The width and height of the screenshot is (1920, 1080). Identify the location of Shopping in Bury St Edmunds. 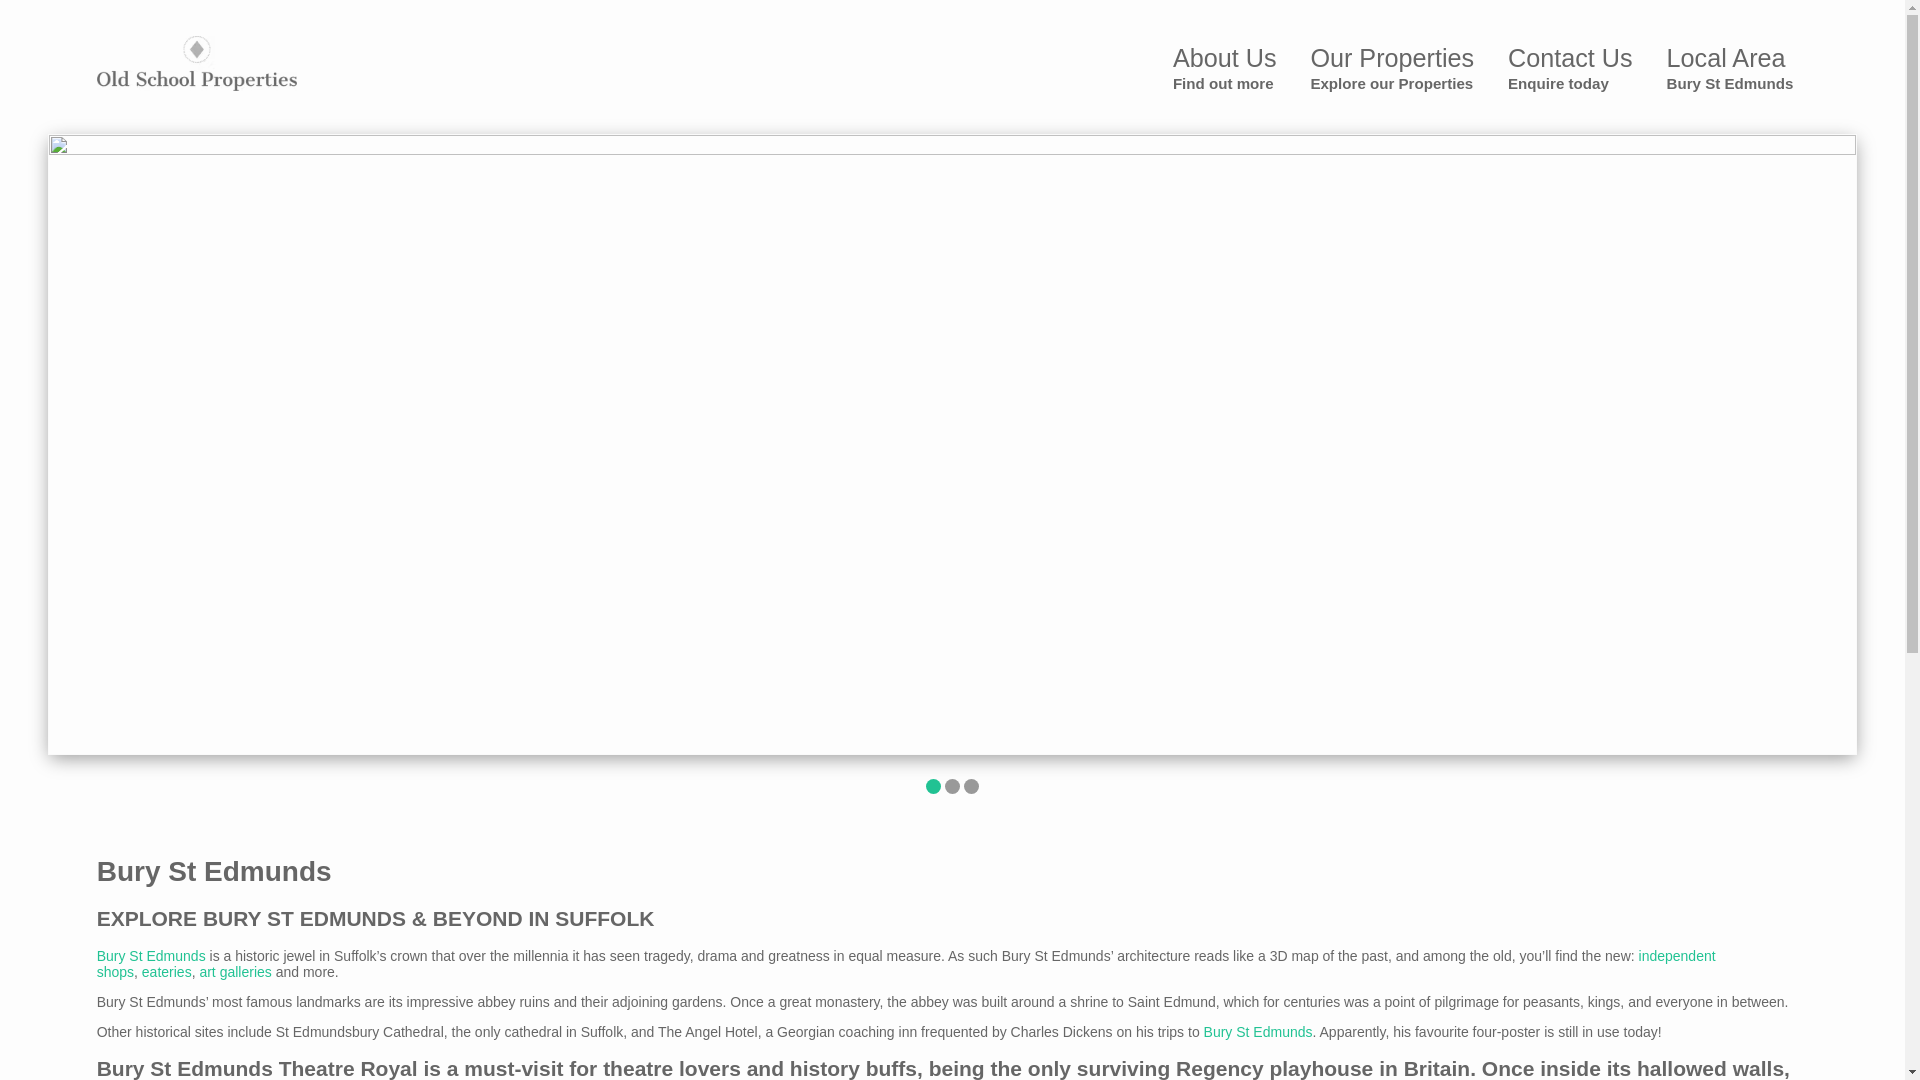
(906, 964).